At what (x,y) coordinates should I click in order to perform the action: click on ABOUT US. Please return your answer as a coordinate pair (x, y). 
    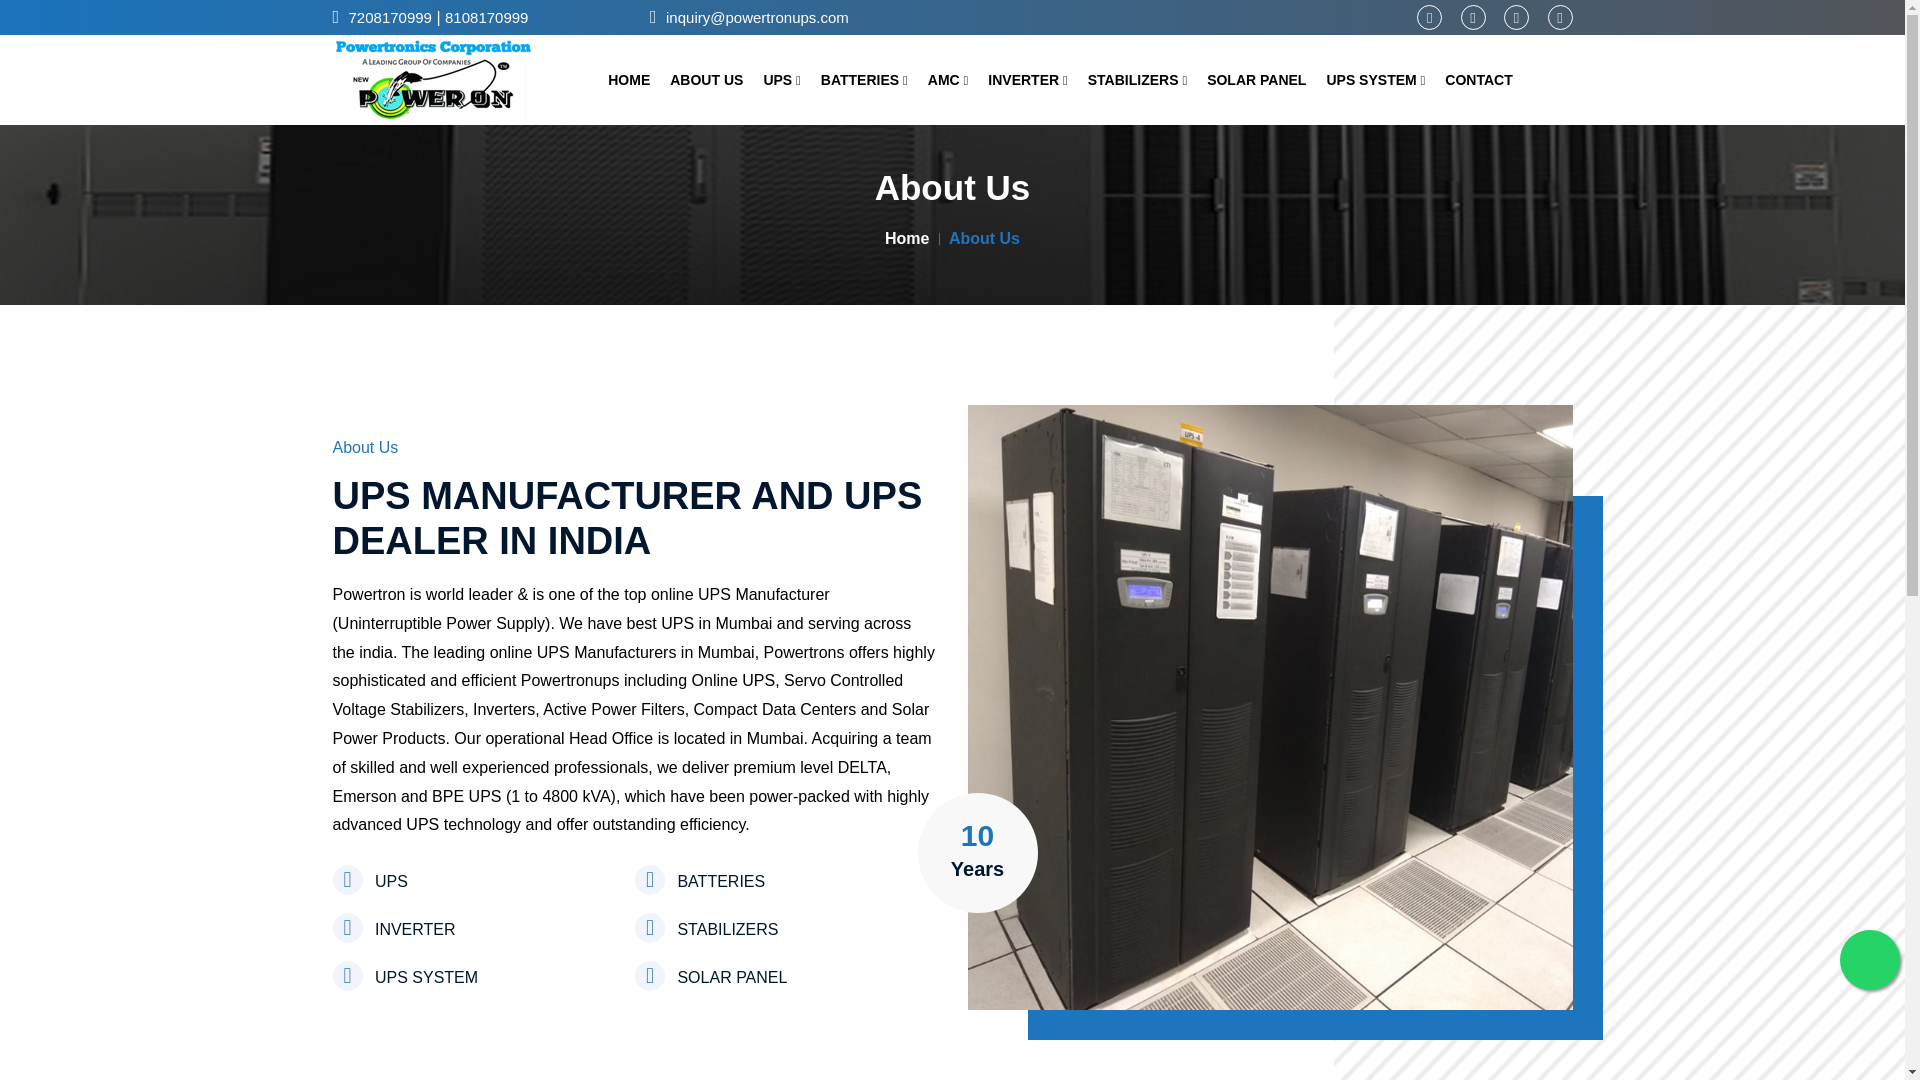
    Looking at the image, I should click on (706, 79).